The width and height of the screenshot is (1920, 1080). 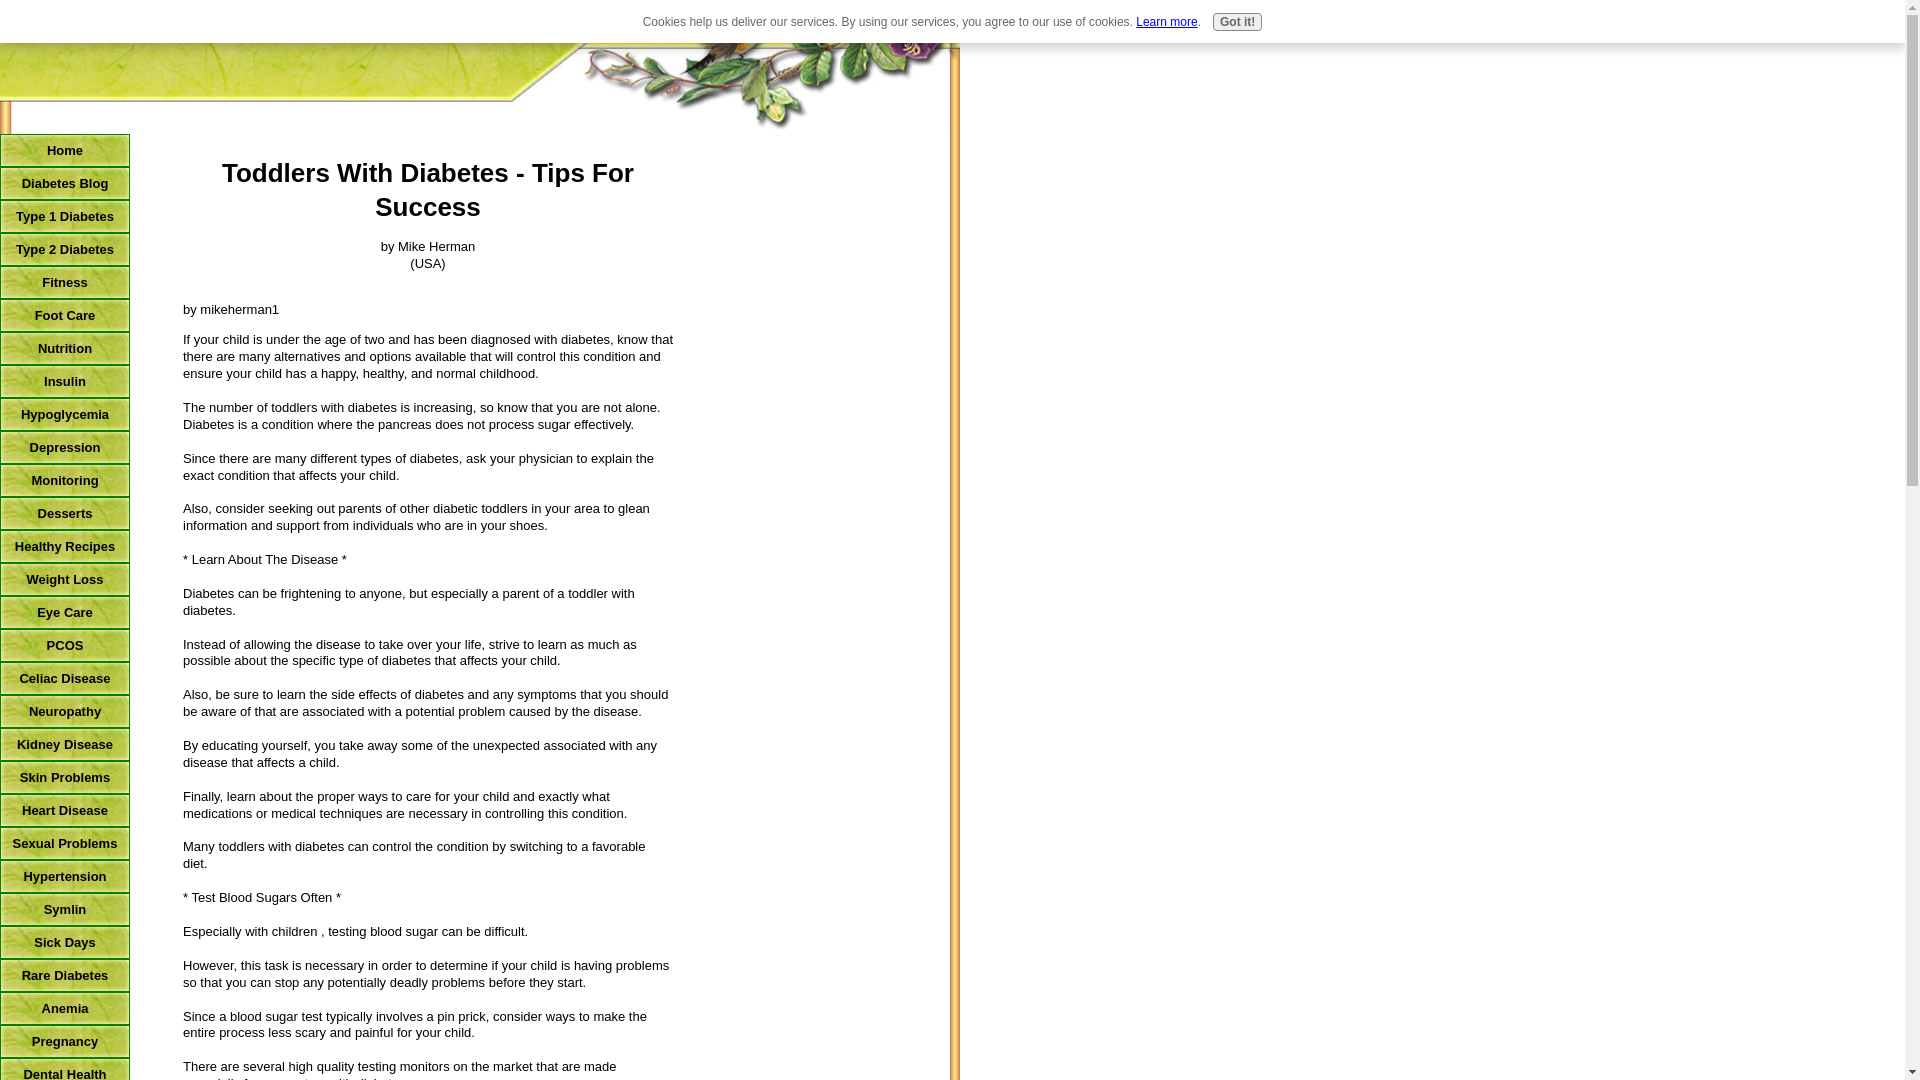 I want to click on Weight Loss, so click(x=65, y=579).